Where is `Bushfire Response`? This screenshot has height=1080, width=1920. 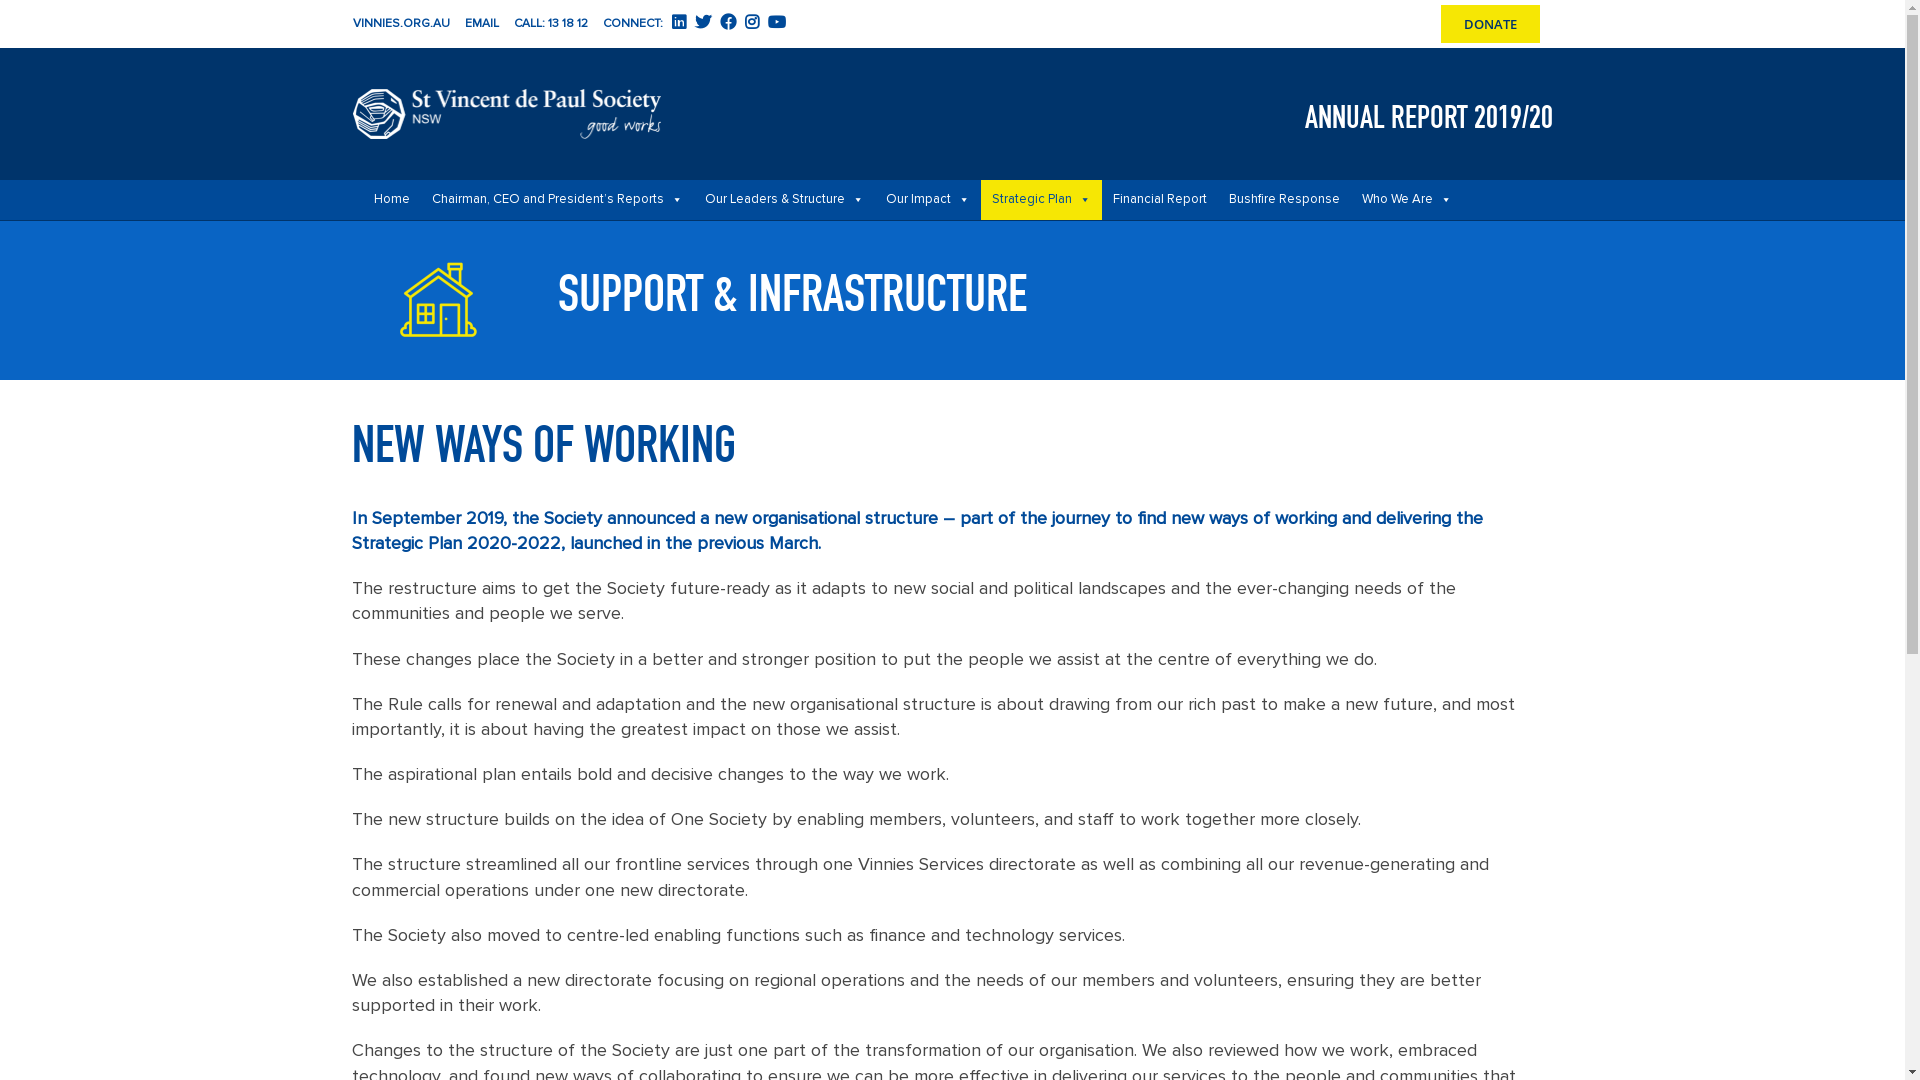 Bushfire Response is located at coordinates (1284, 200).